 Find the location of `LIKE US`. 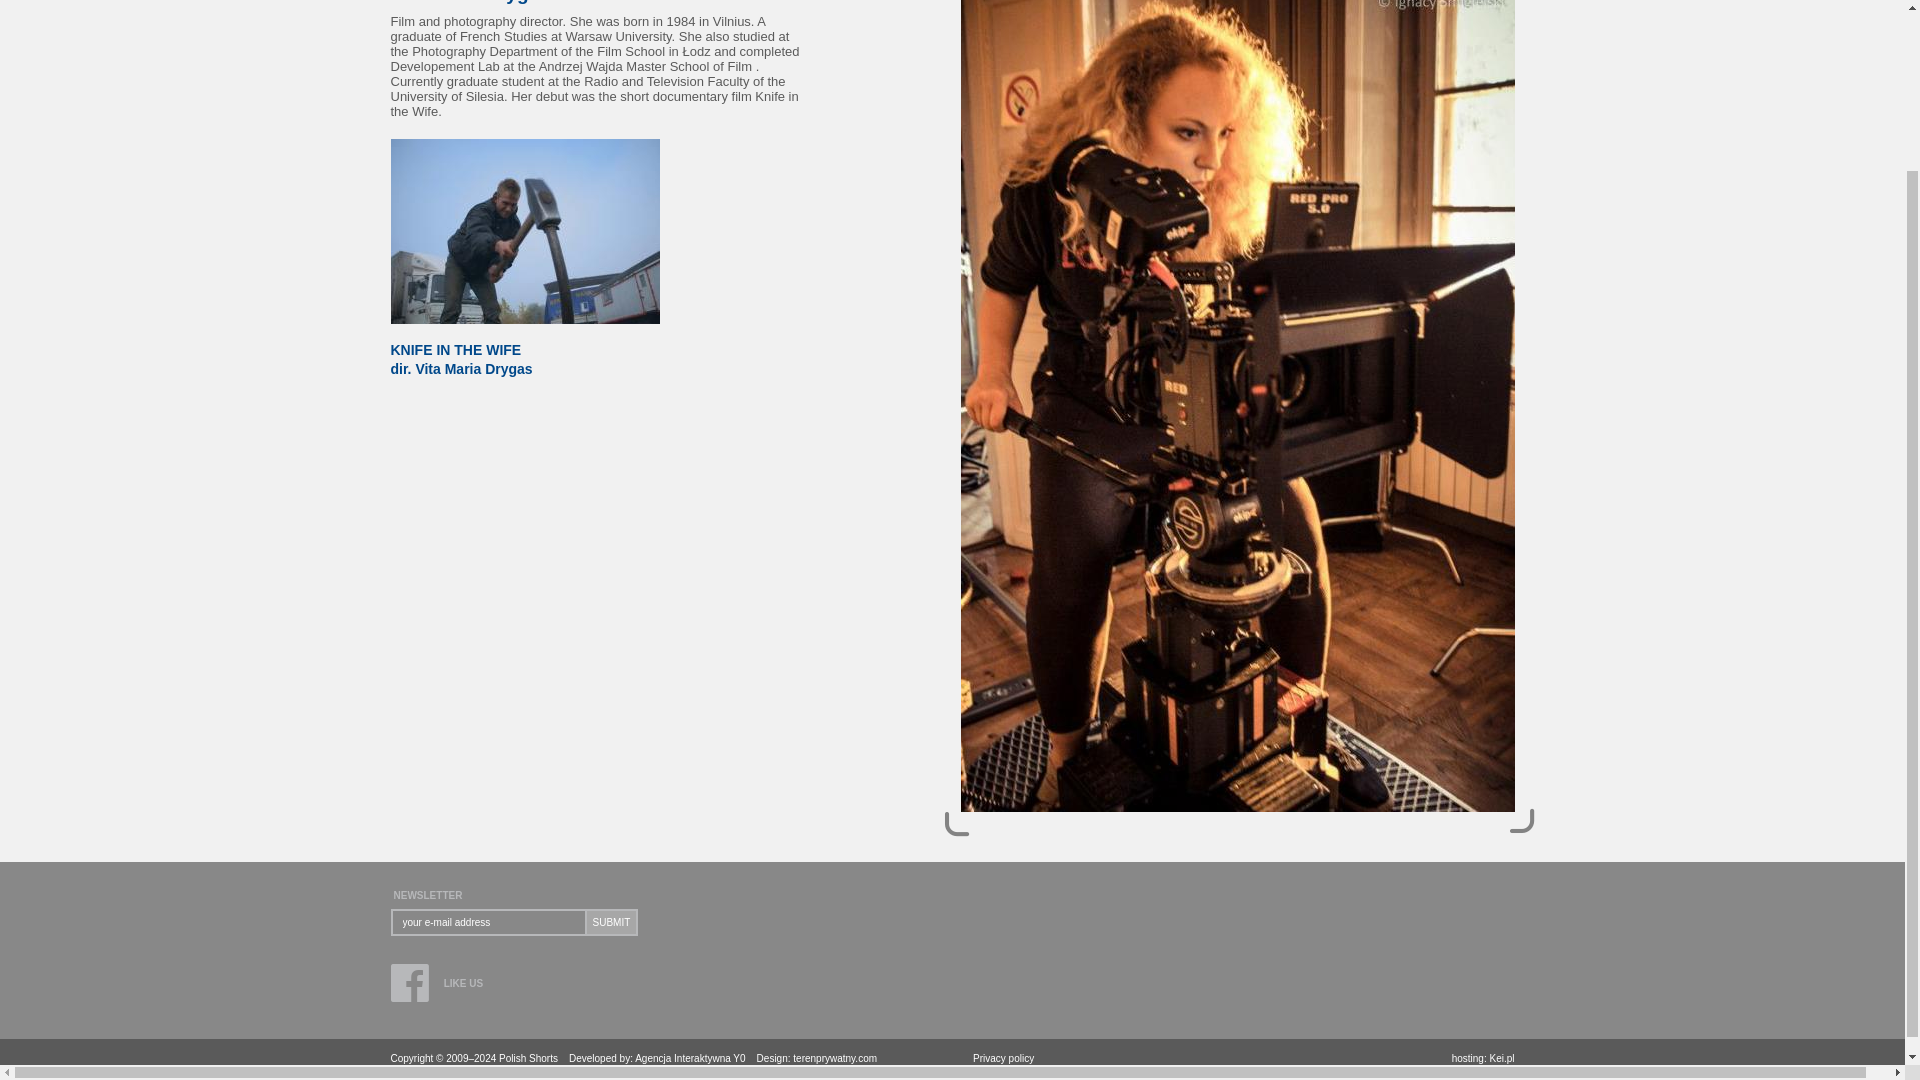

LIKE US is located at coordinates (454, 982).